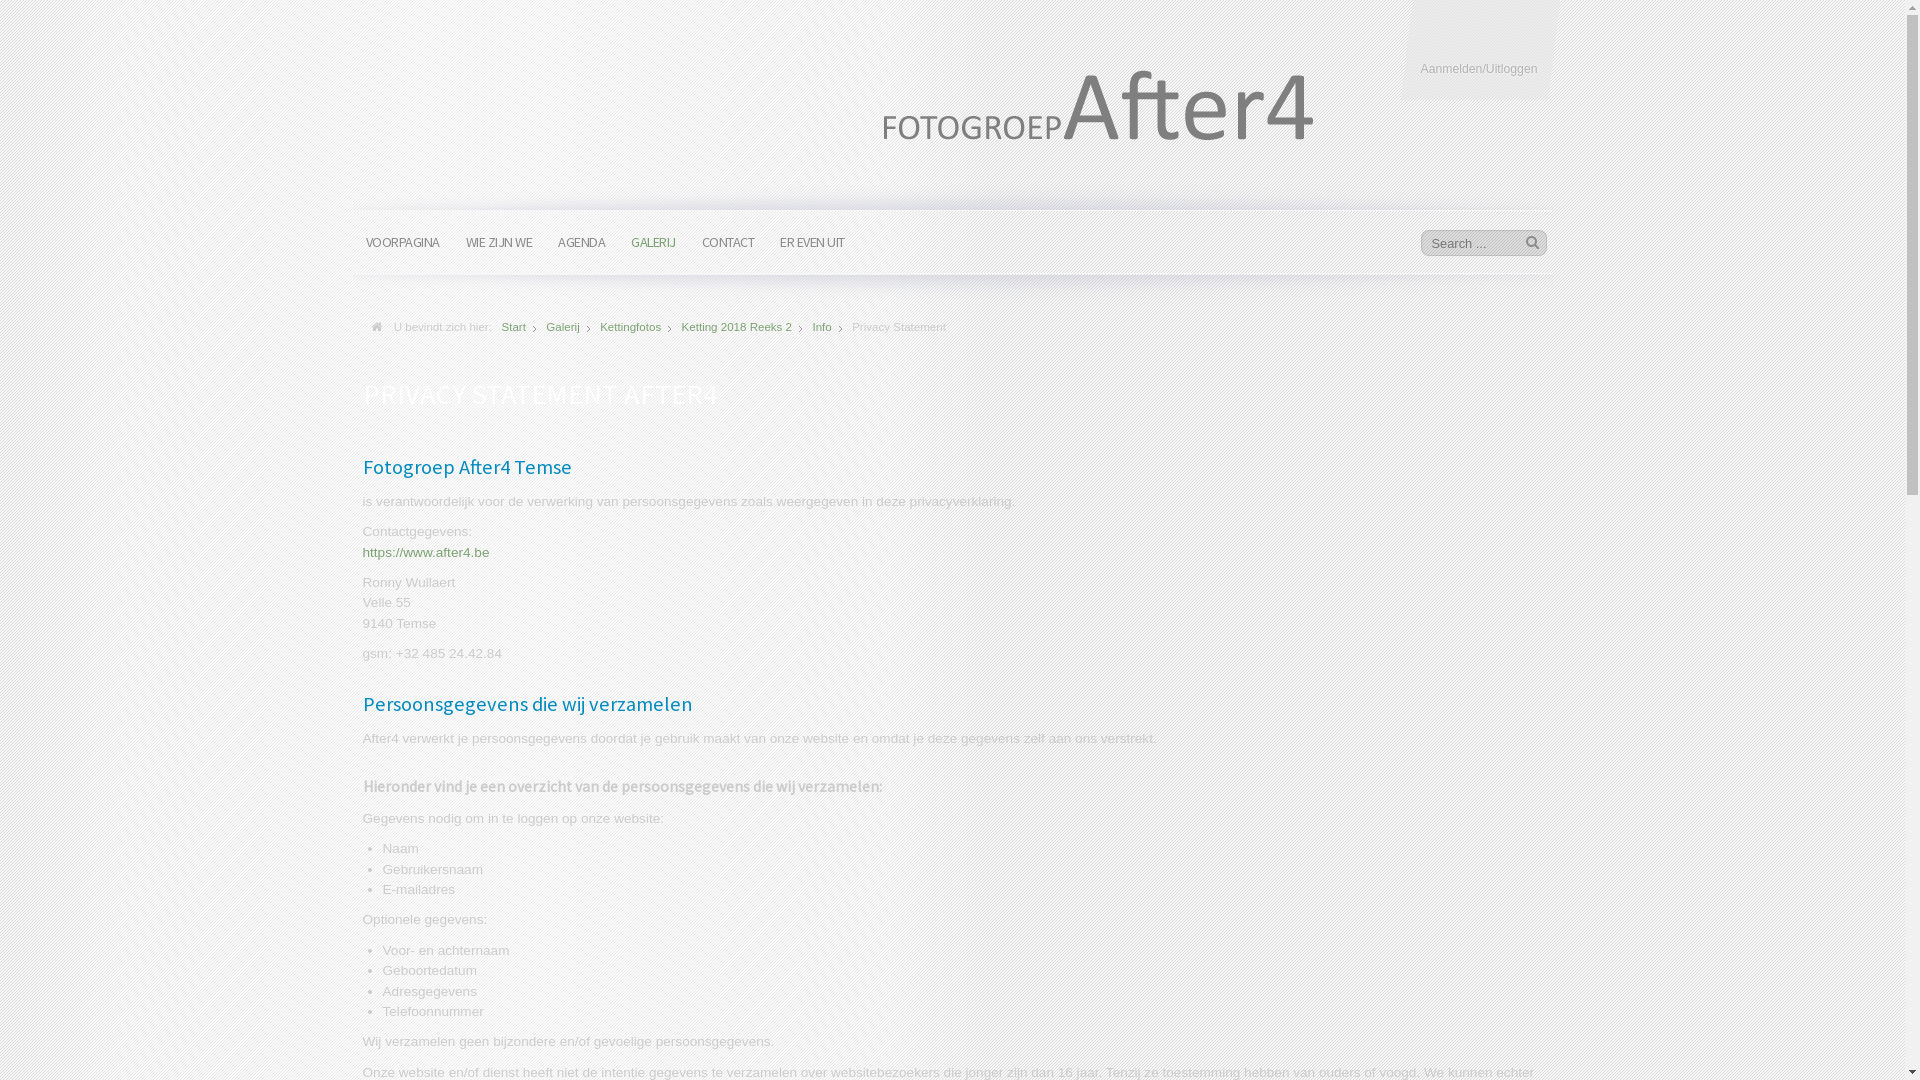 This screenshot has height=1080, width=1920. Describe the element at coordinates (562, 327) in the screenshot. I see `Galerij` at that location.